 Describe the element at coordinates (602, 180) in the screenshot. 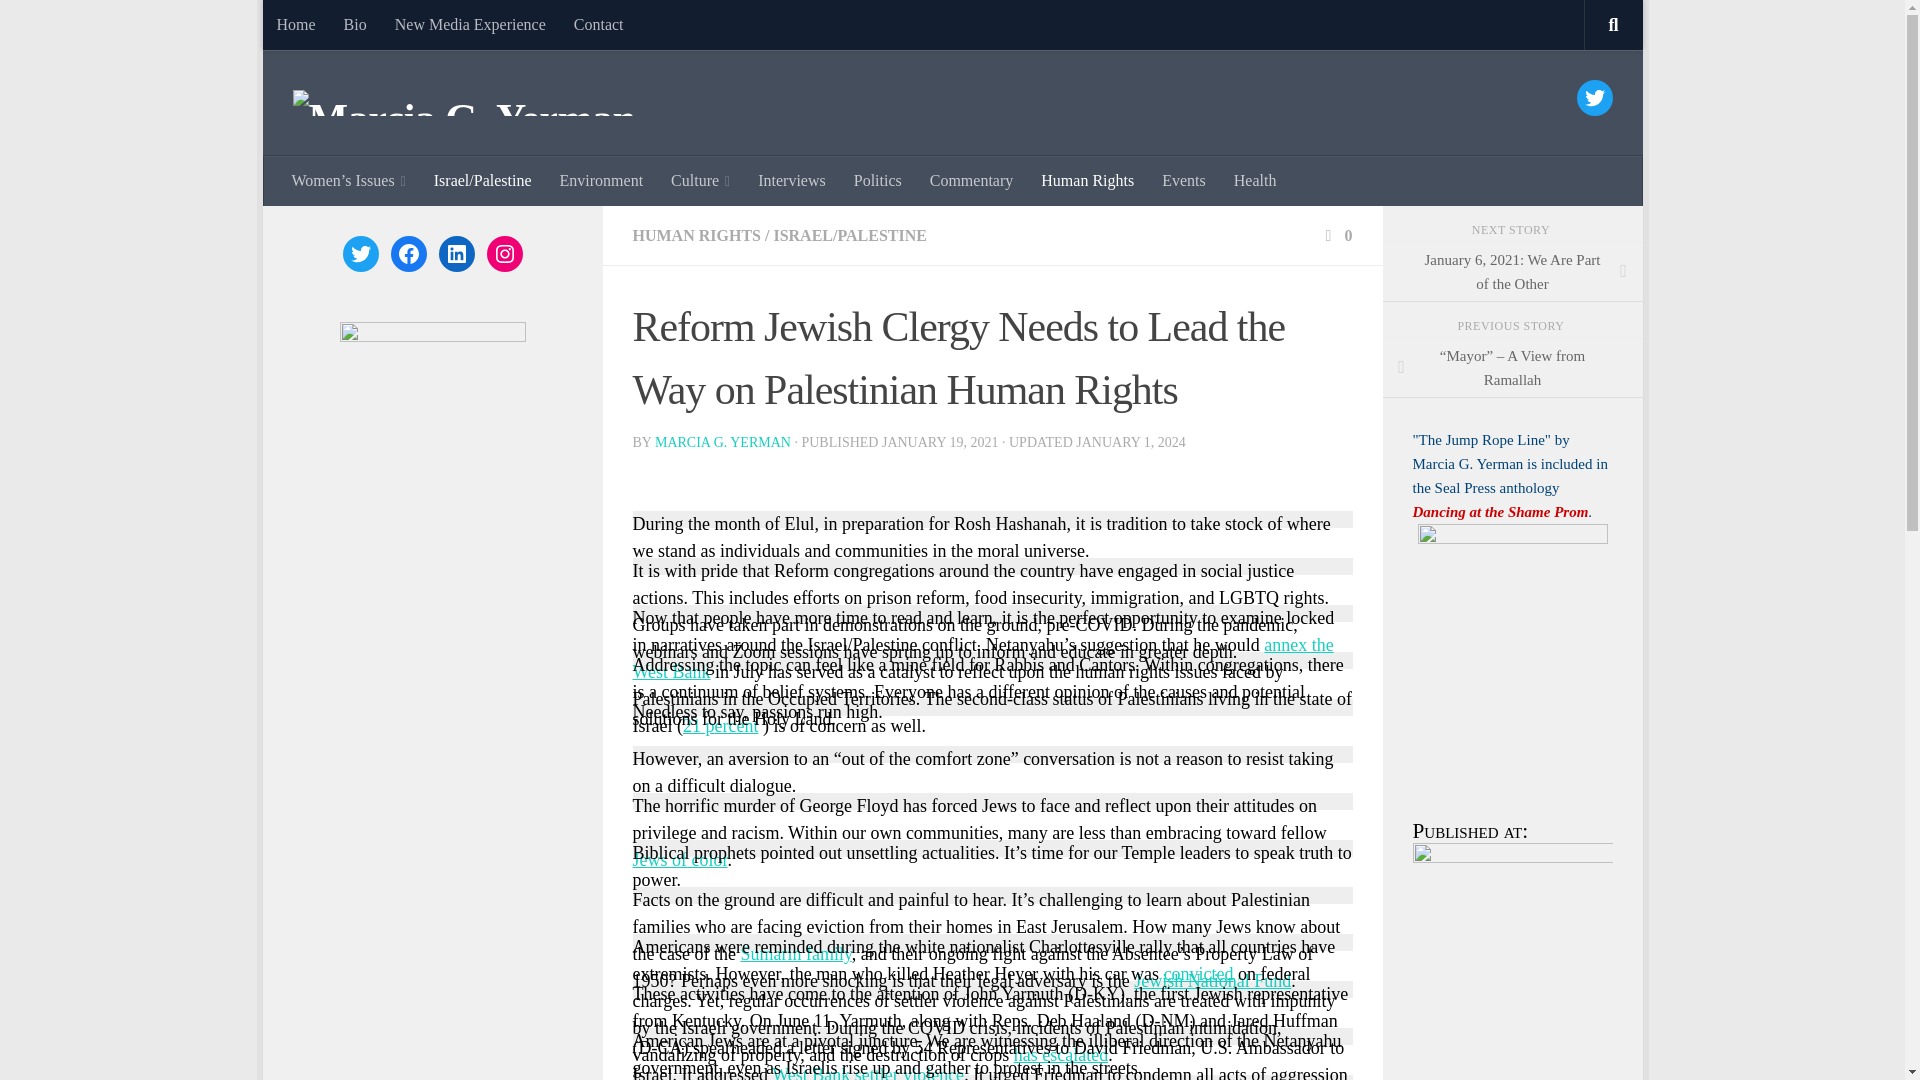

I see `Environment` at that location.